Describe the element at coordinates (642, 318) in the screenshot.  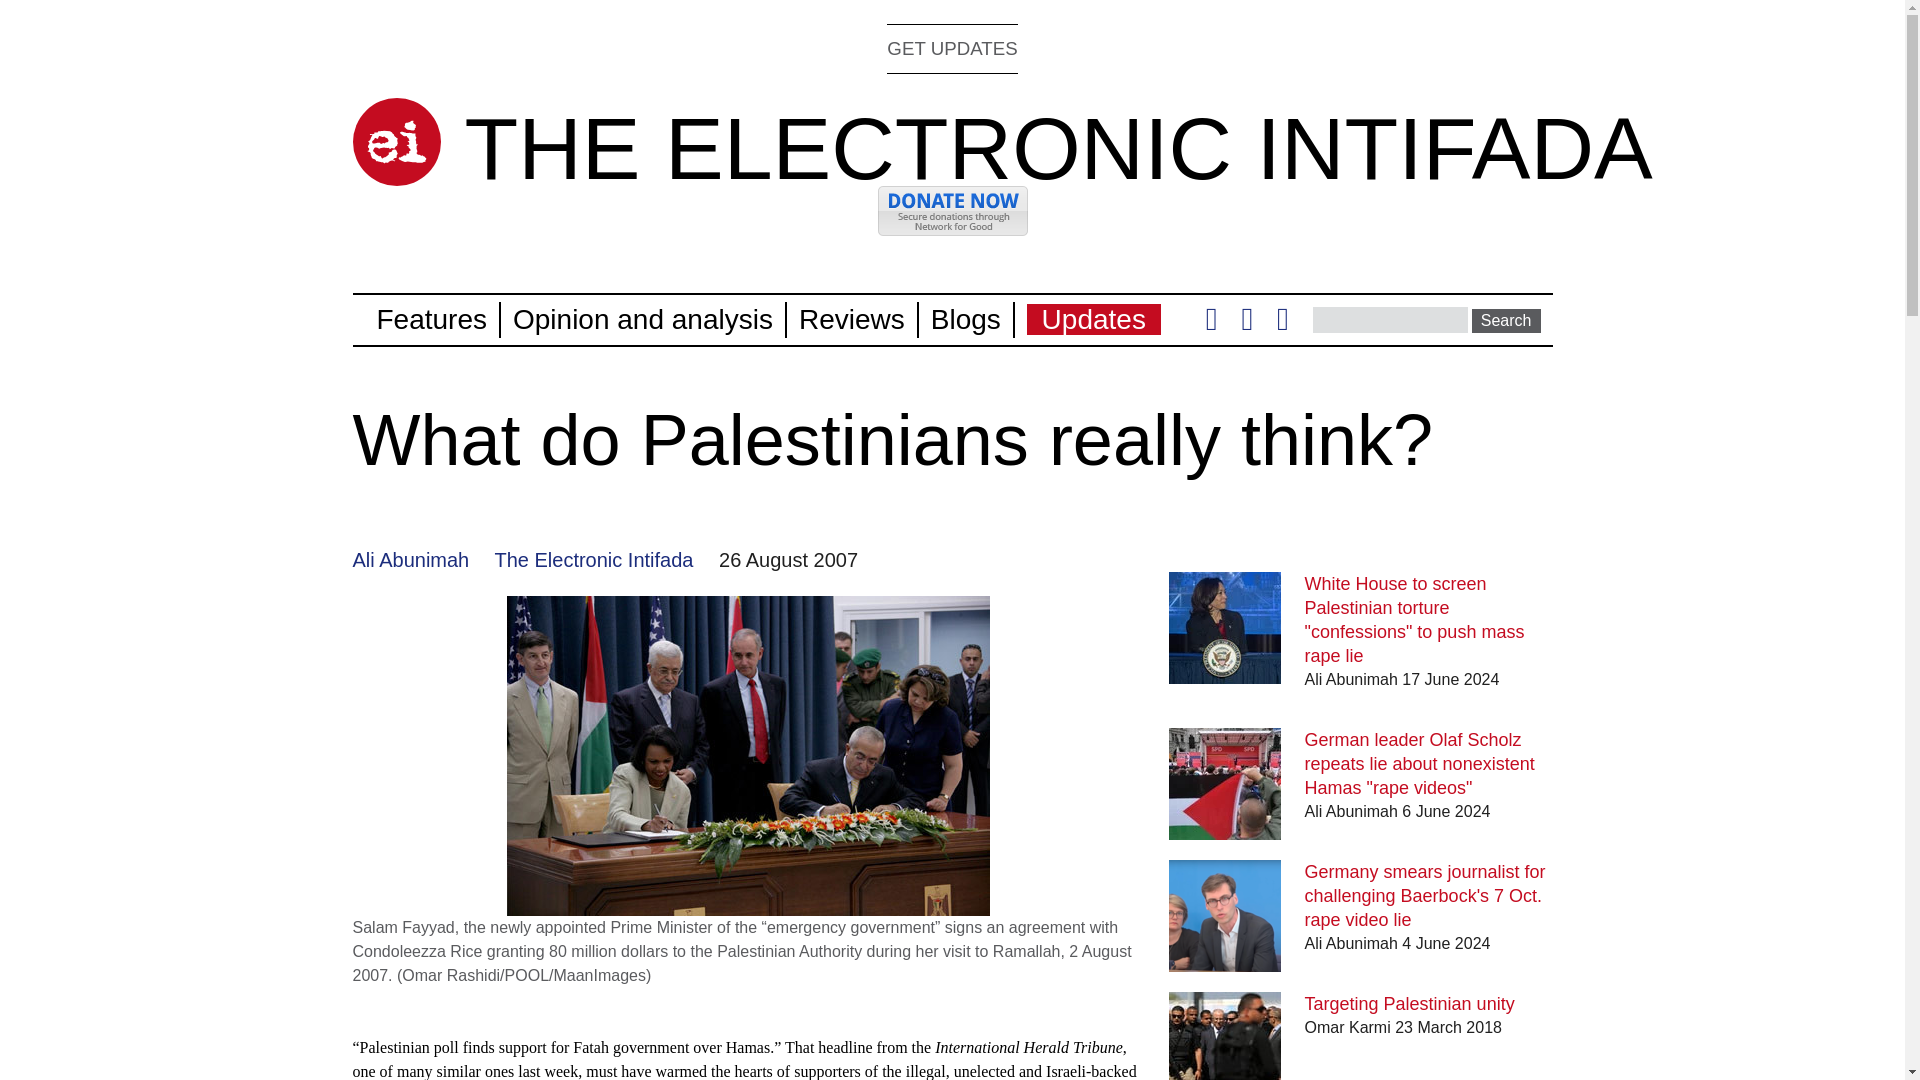
I see `Opinion and analysis` at that location.